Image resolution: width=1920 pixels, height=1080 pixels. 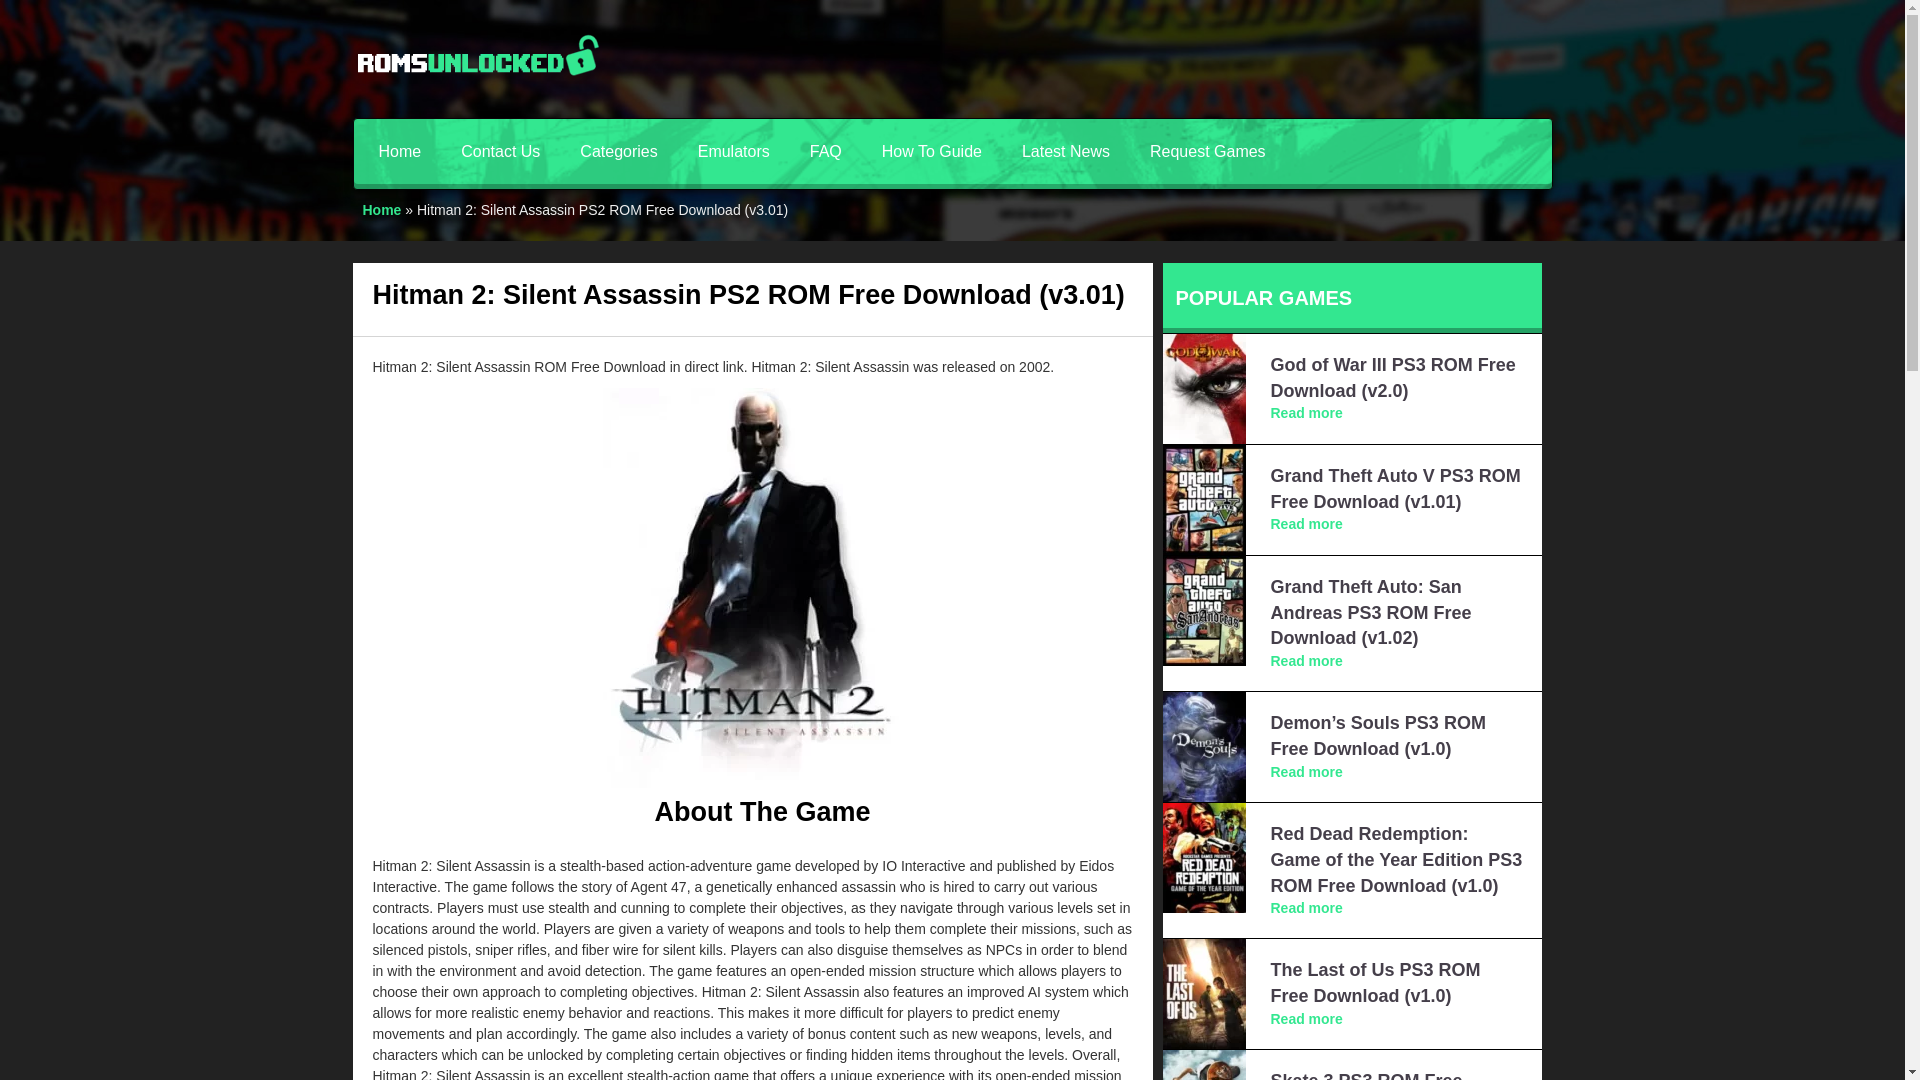 What do you see at coordinates (932, 150) in the screenshot?
I see `How To Guide` at bounding box center [932, 150].